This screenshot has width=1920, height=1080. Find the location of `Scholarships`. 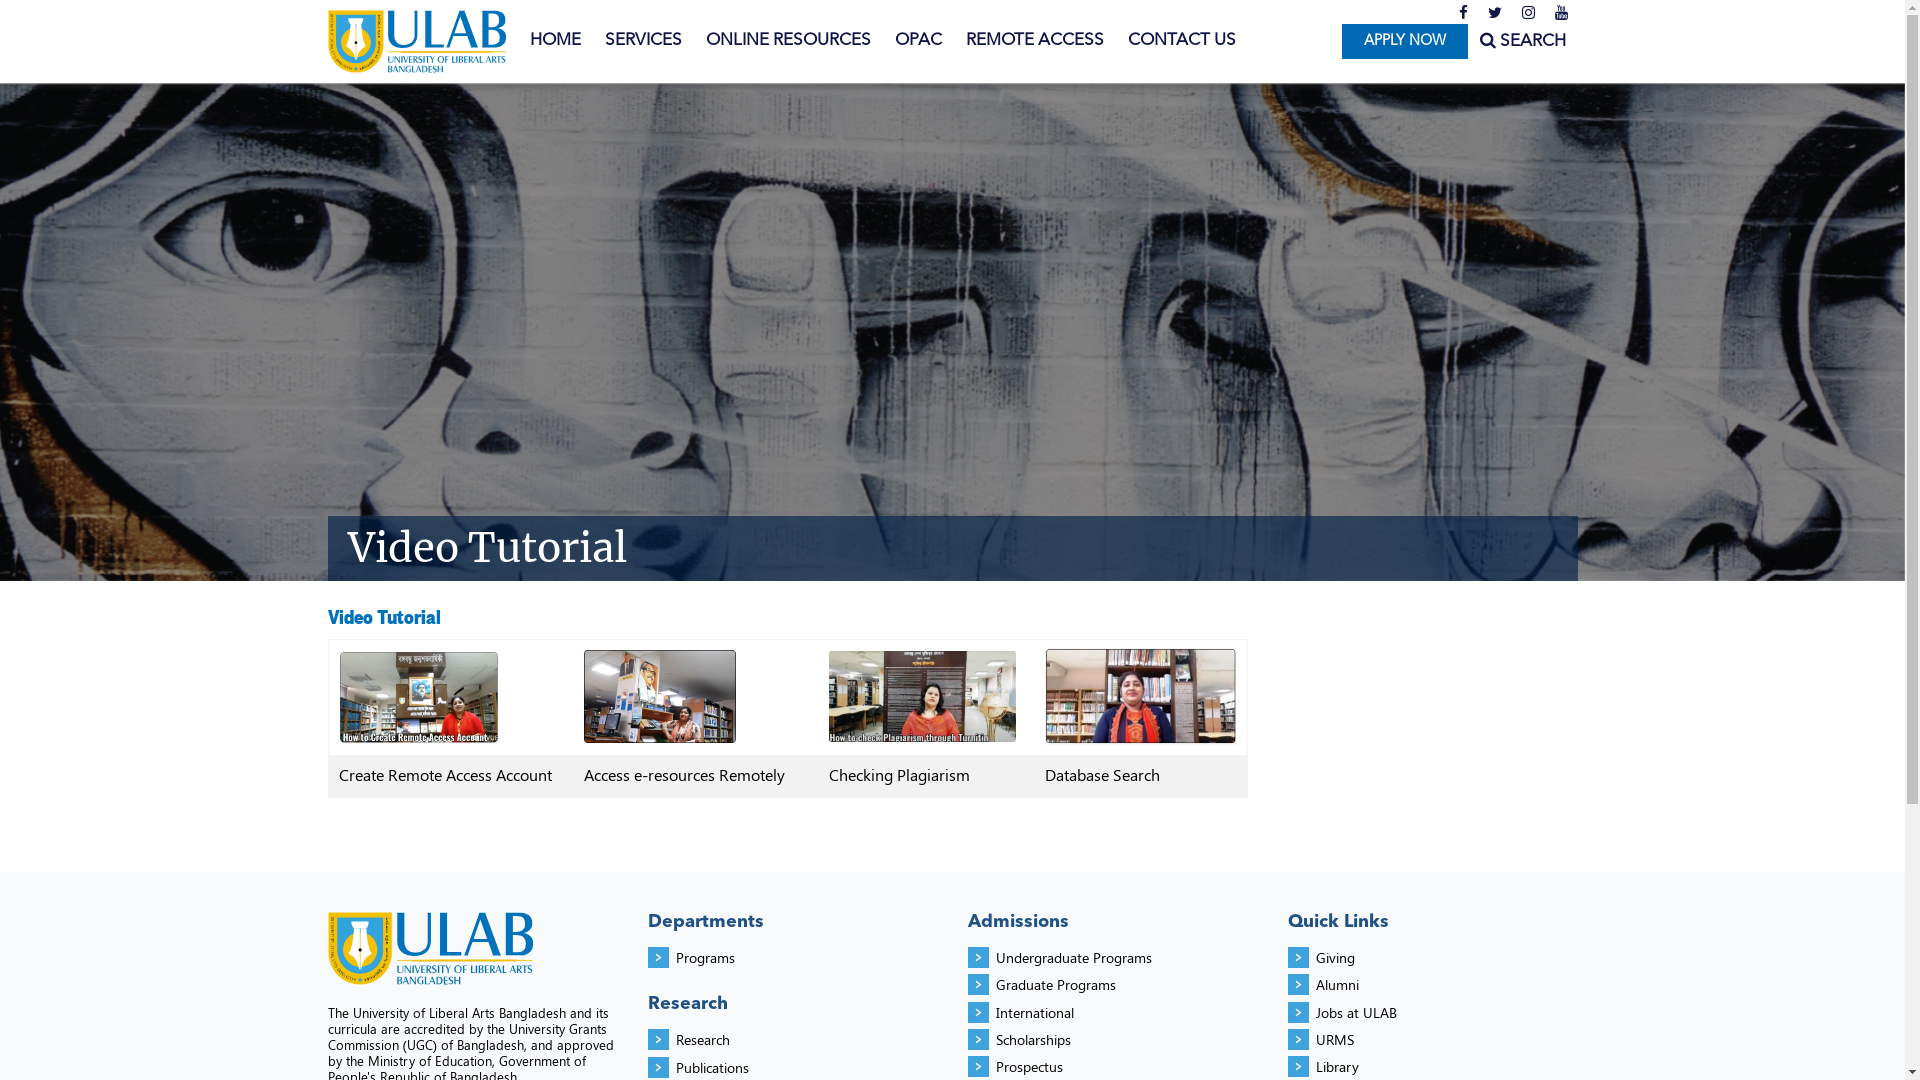

Scholarships is located at coordinates (1034, 1040).